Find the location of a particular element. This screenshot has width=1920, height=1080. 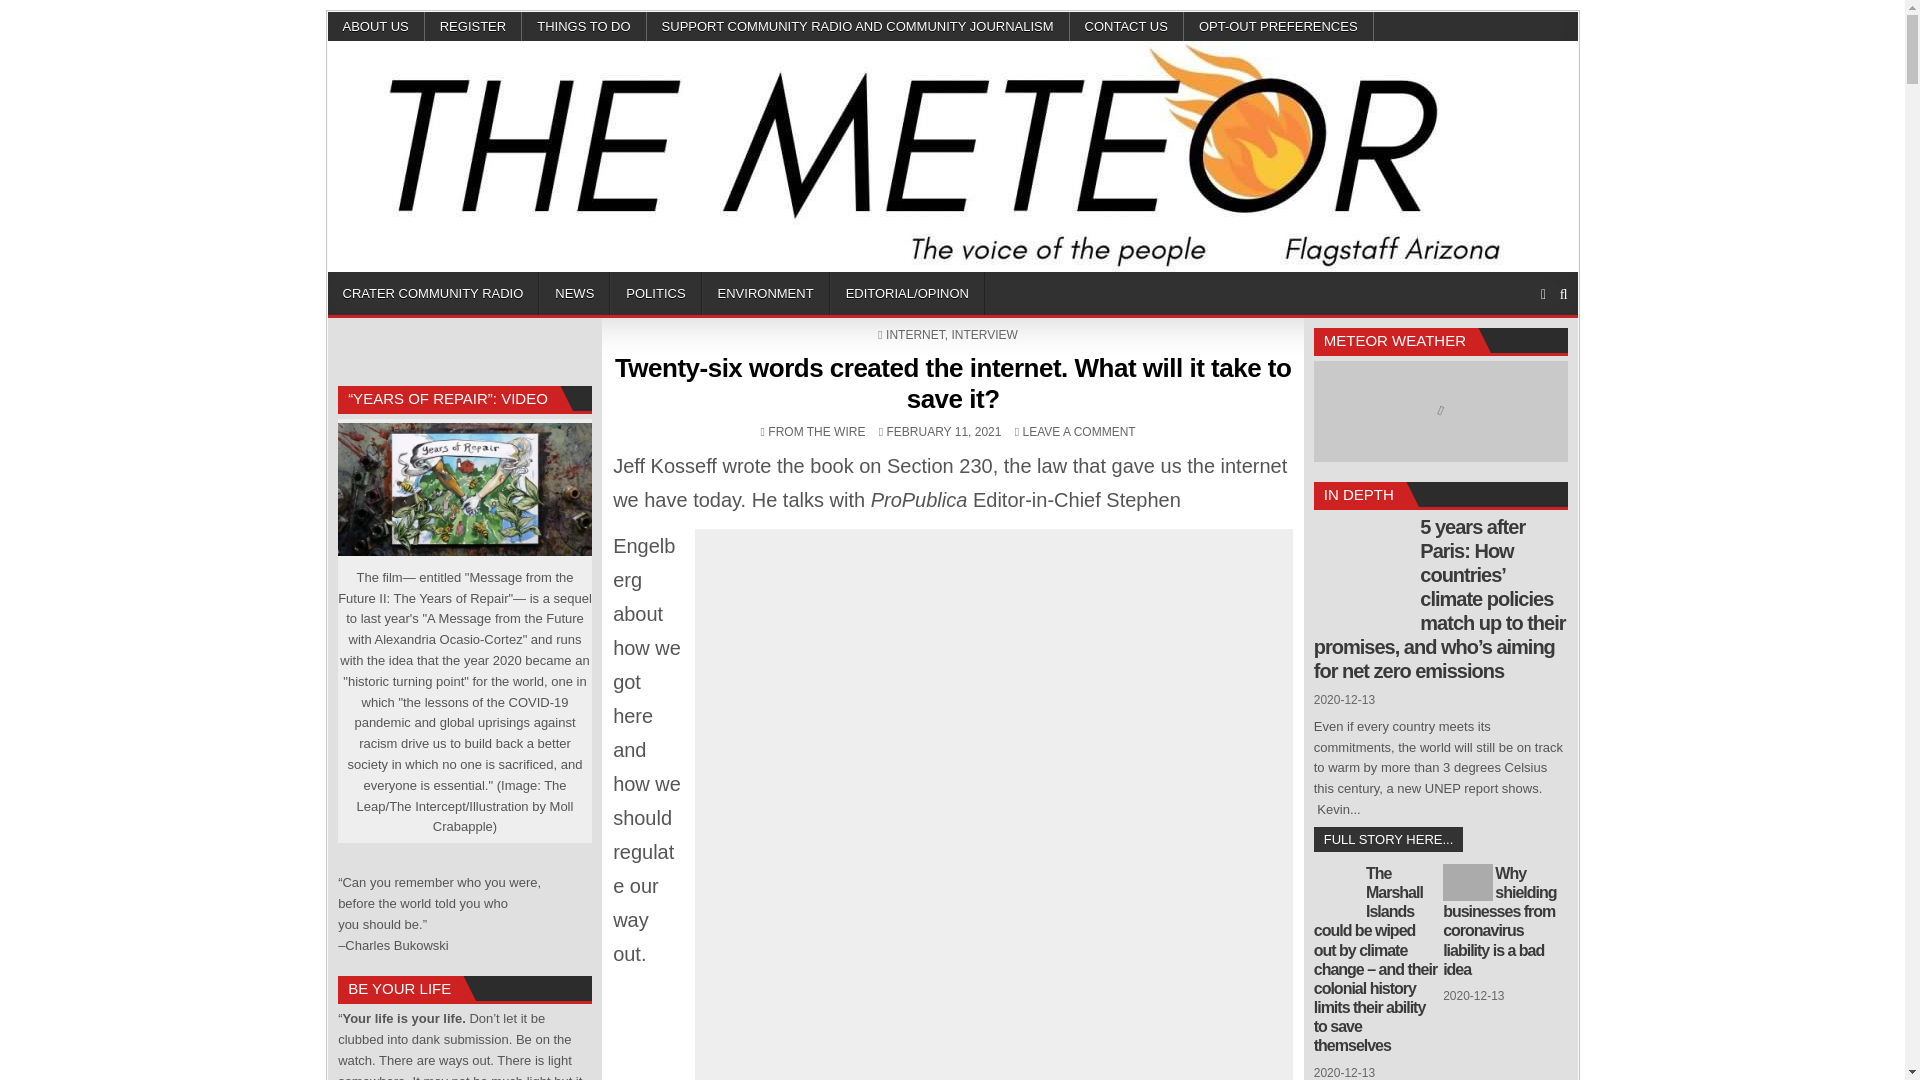

INTERNET is located at coordinates (914, 335).